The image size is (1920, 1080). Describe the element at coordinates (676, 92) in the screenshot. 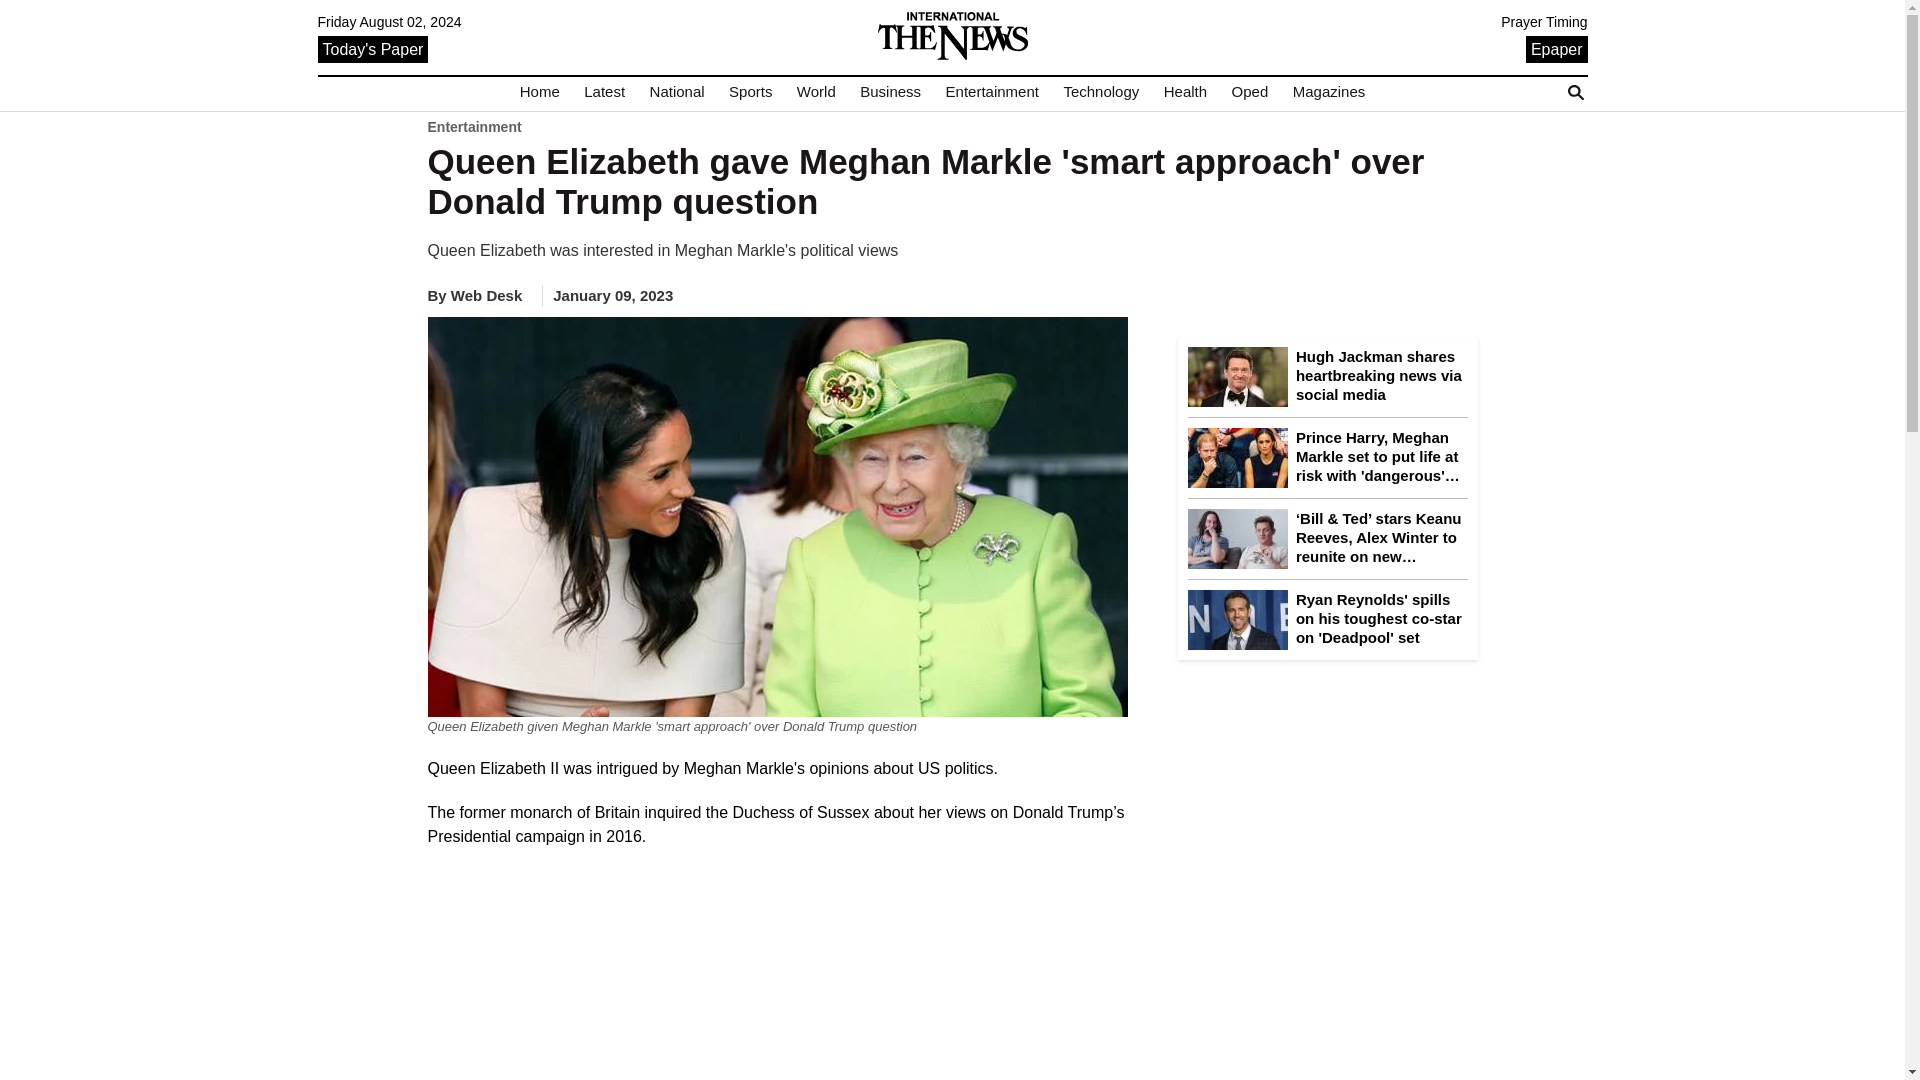

I see `National` at that location.